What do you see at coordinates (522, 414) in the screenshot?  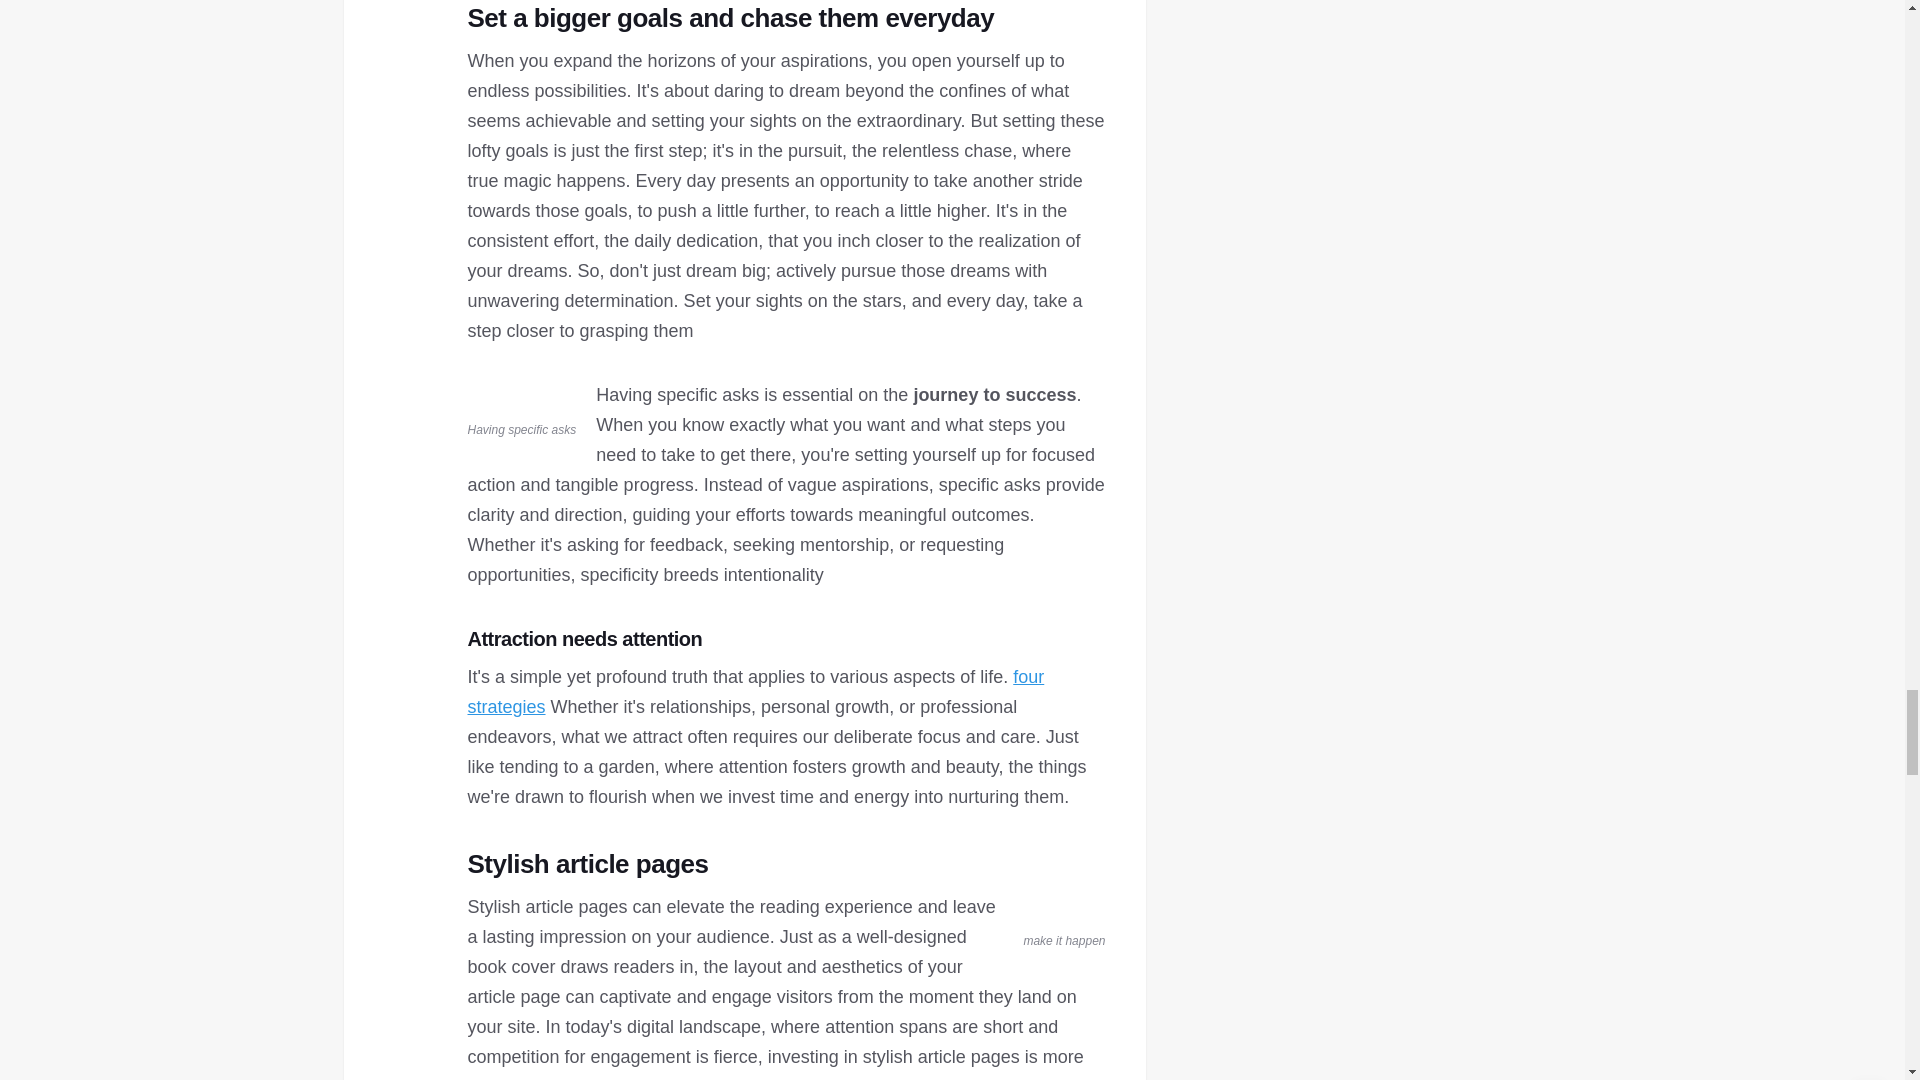 I see `Having specific asks` at bounding box center [522, 414].